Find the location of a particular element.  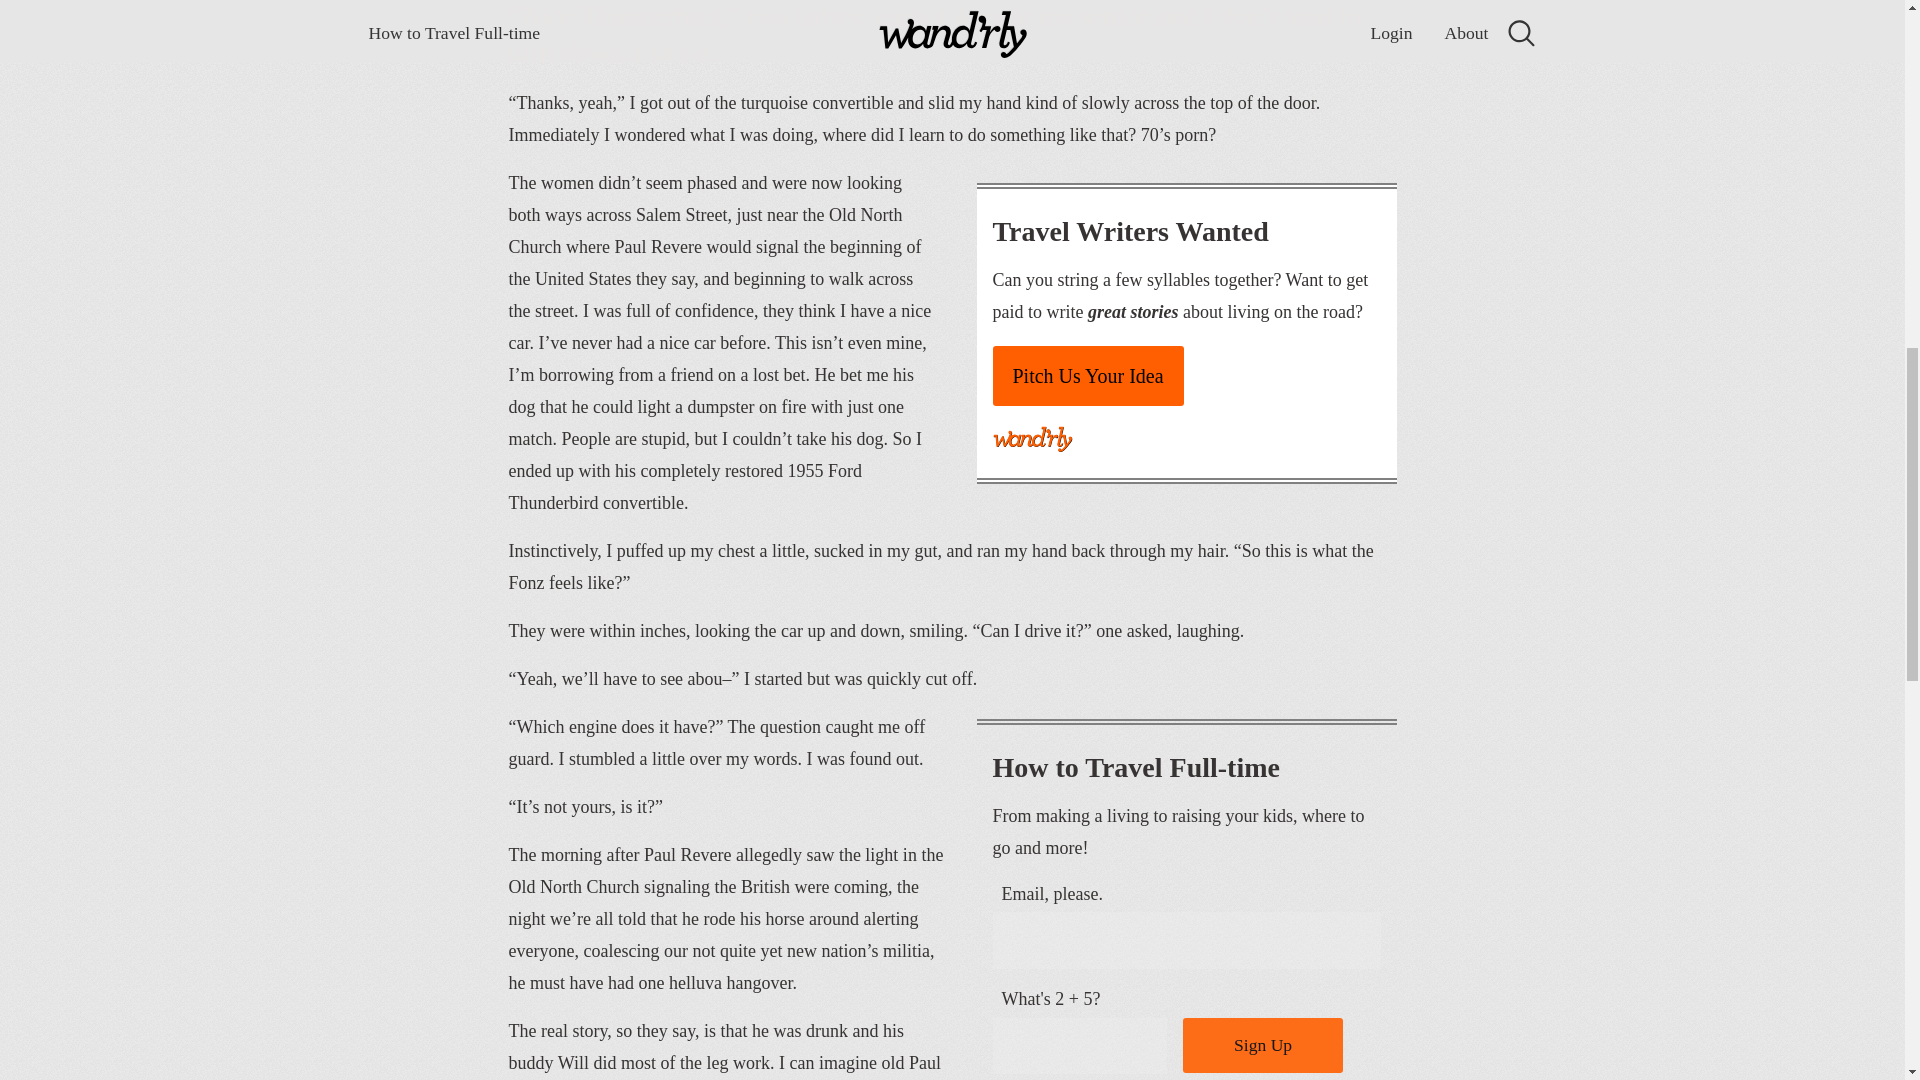

Pitch Us Your Idea is located at coordinates (1087, 376).